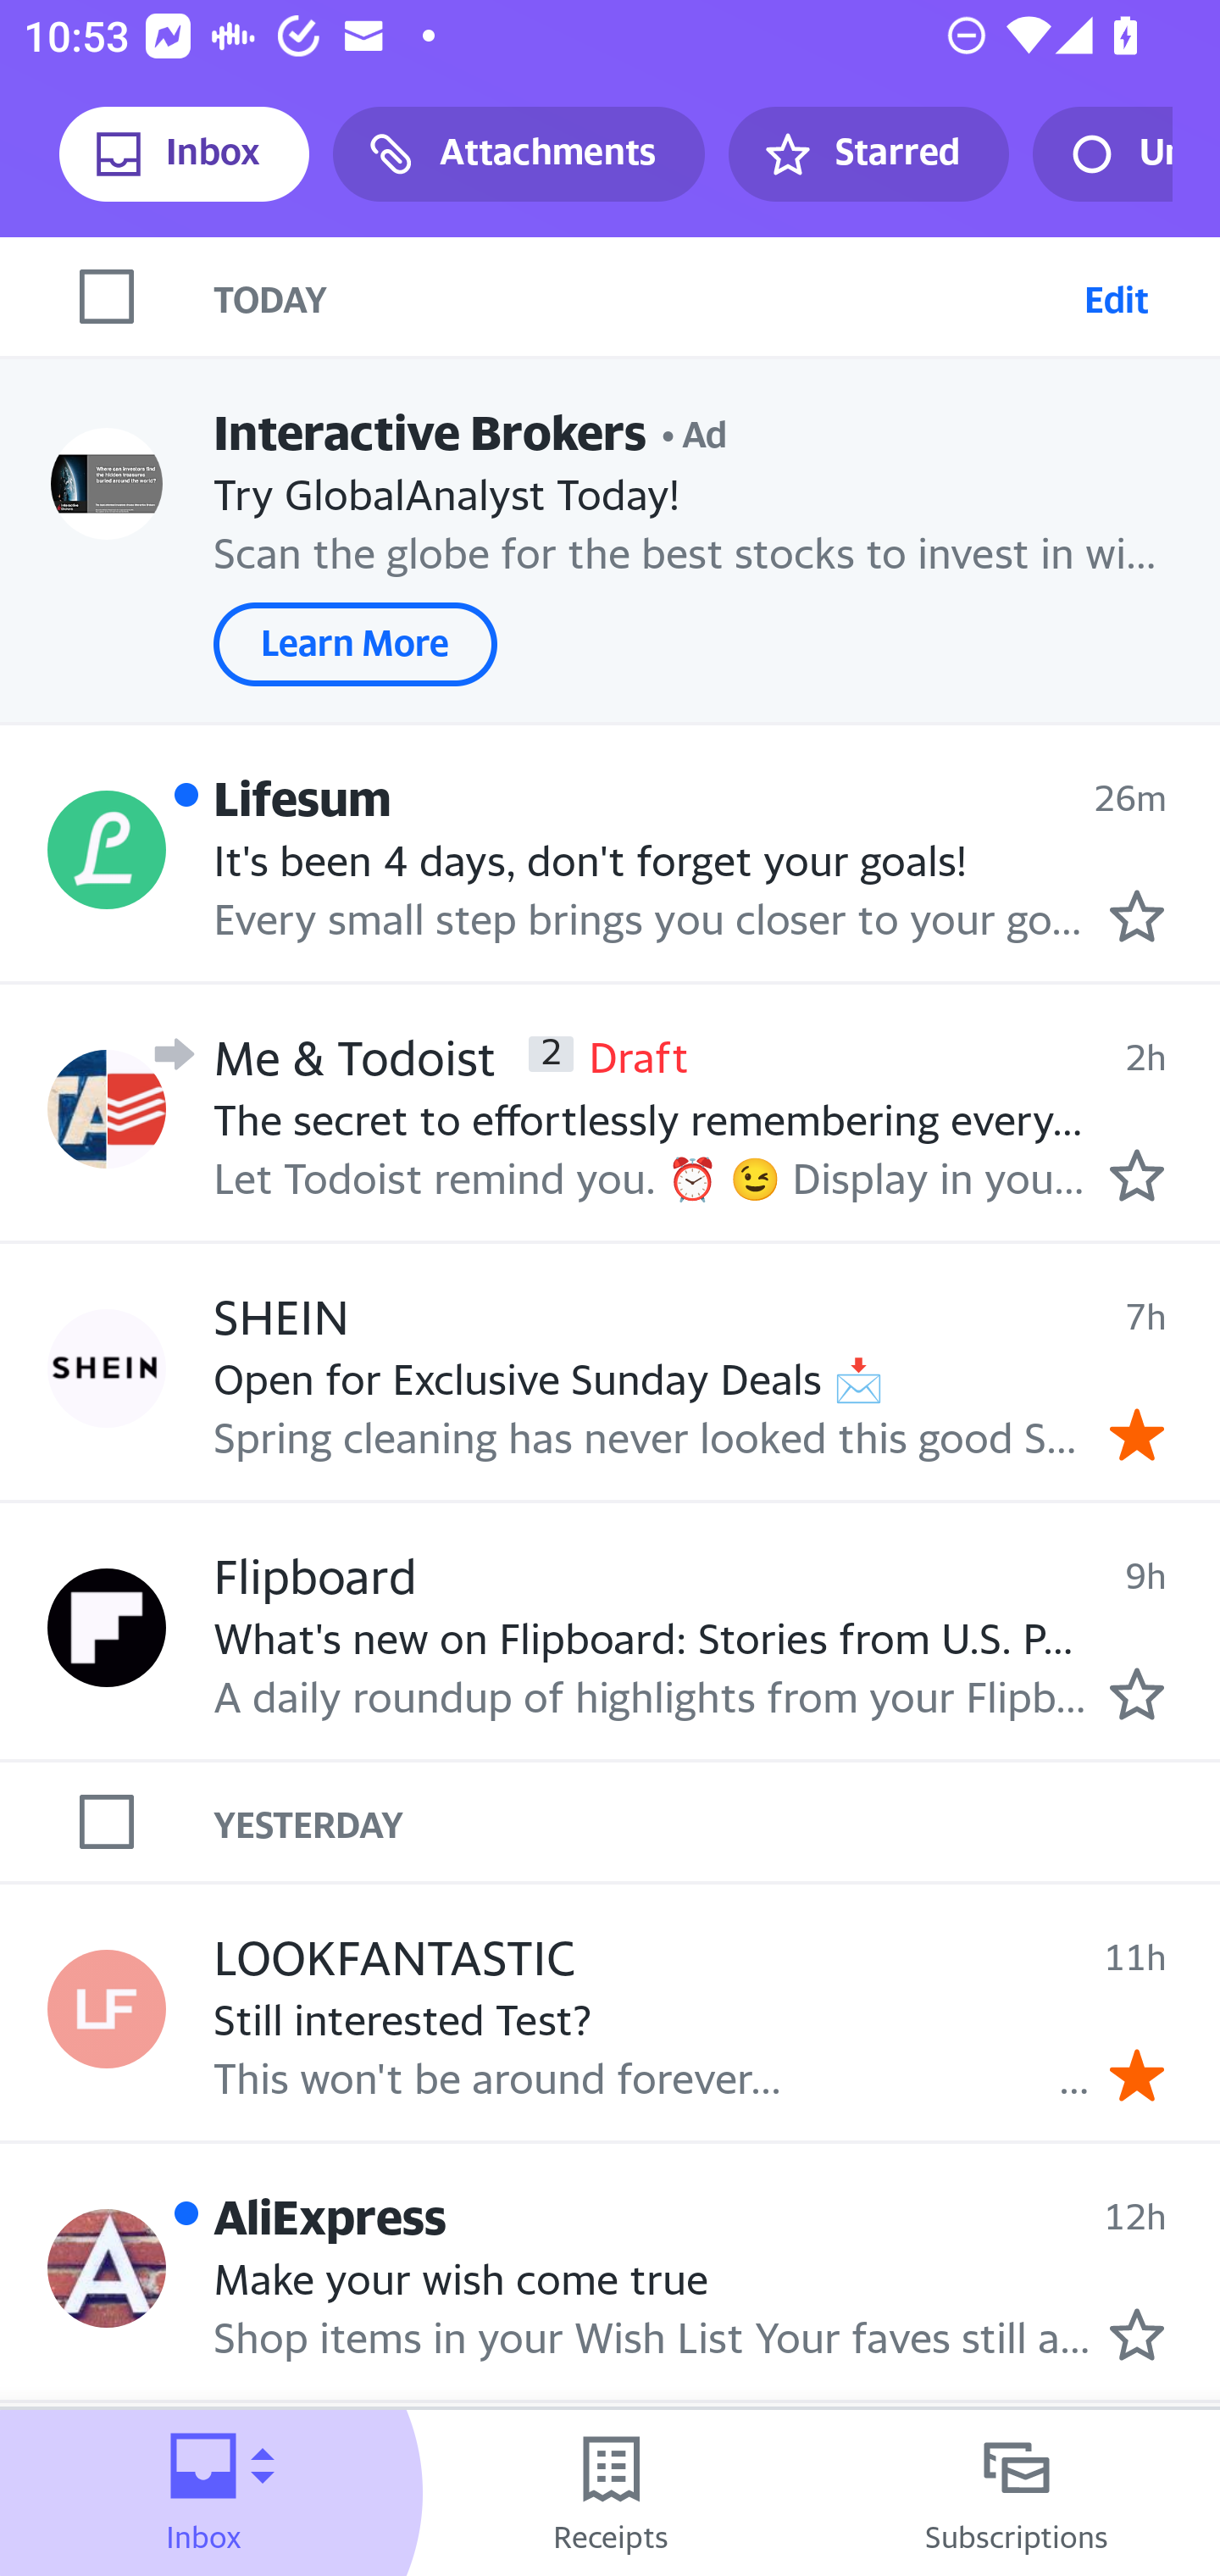 The height and width of the screenshot is (2576, 1220). What do you see at coordinates (107, 2269) in the screenshot?
I see `Profile
AliExpress` at bounding box center [107, 2269].